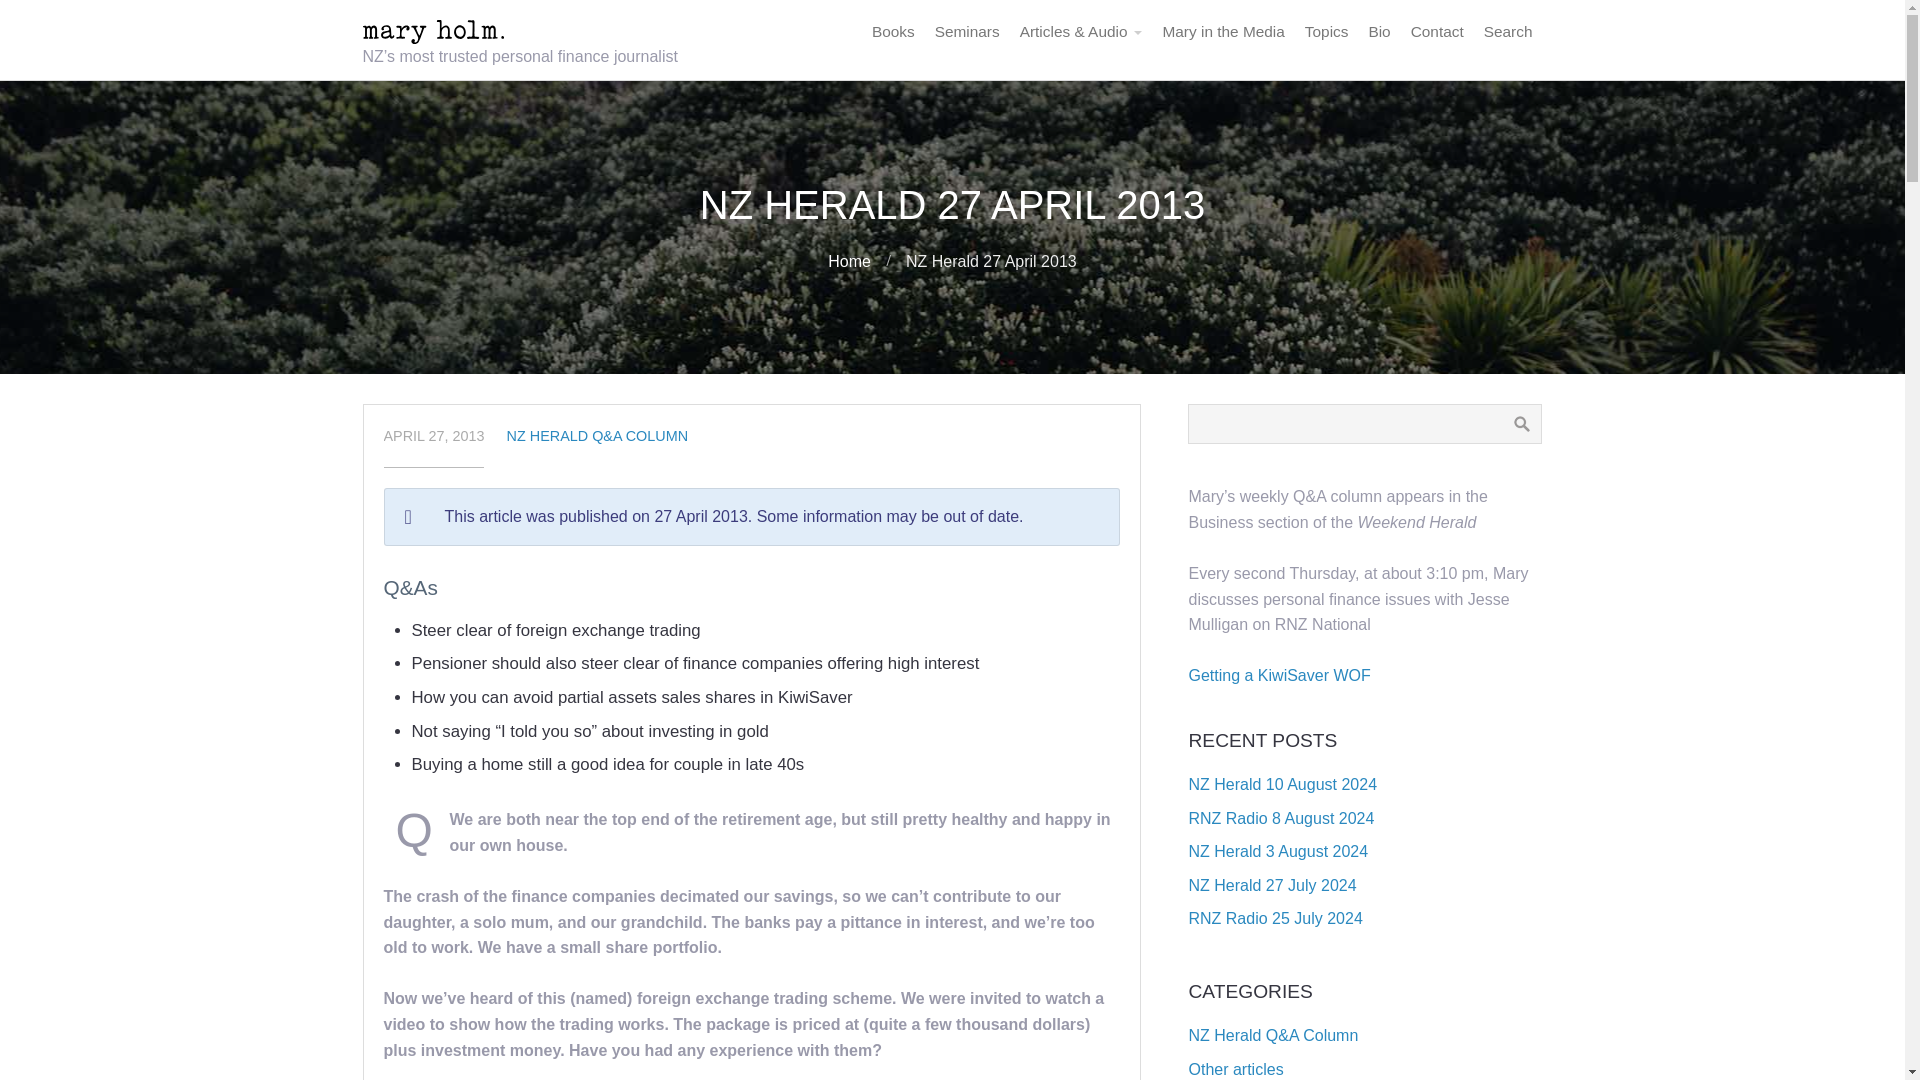  I want to click on Contact, so click(1438, 32).